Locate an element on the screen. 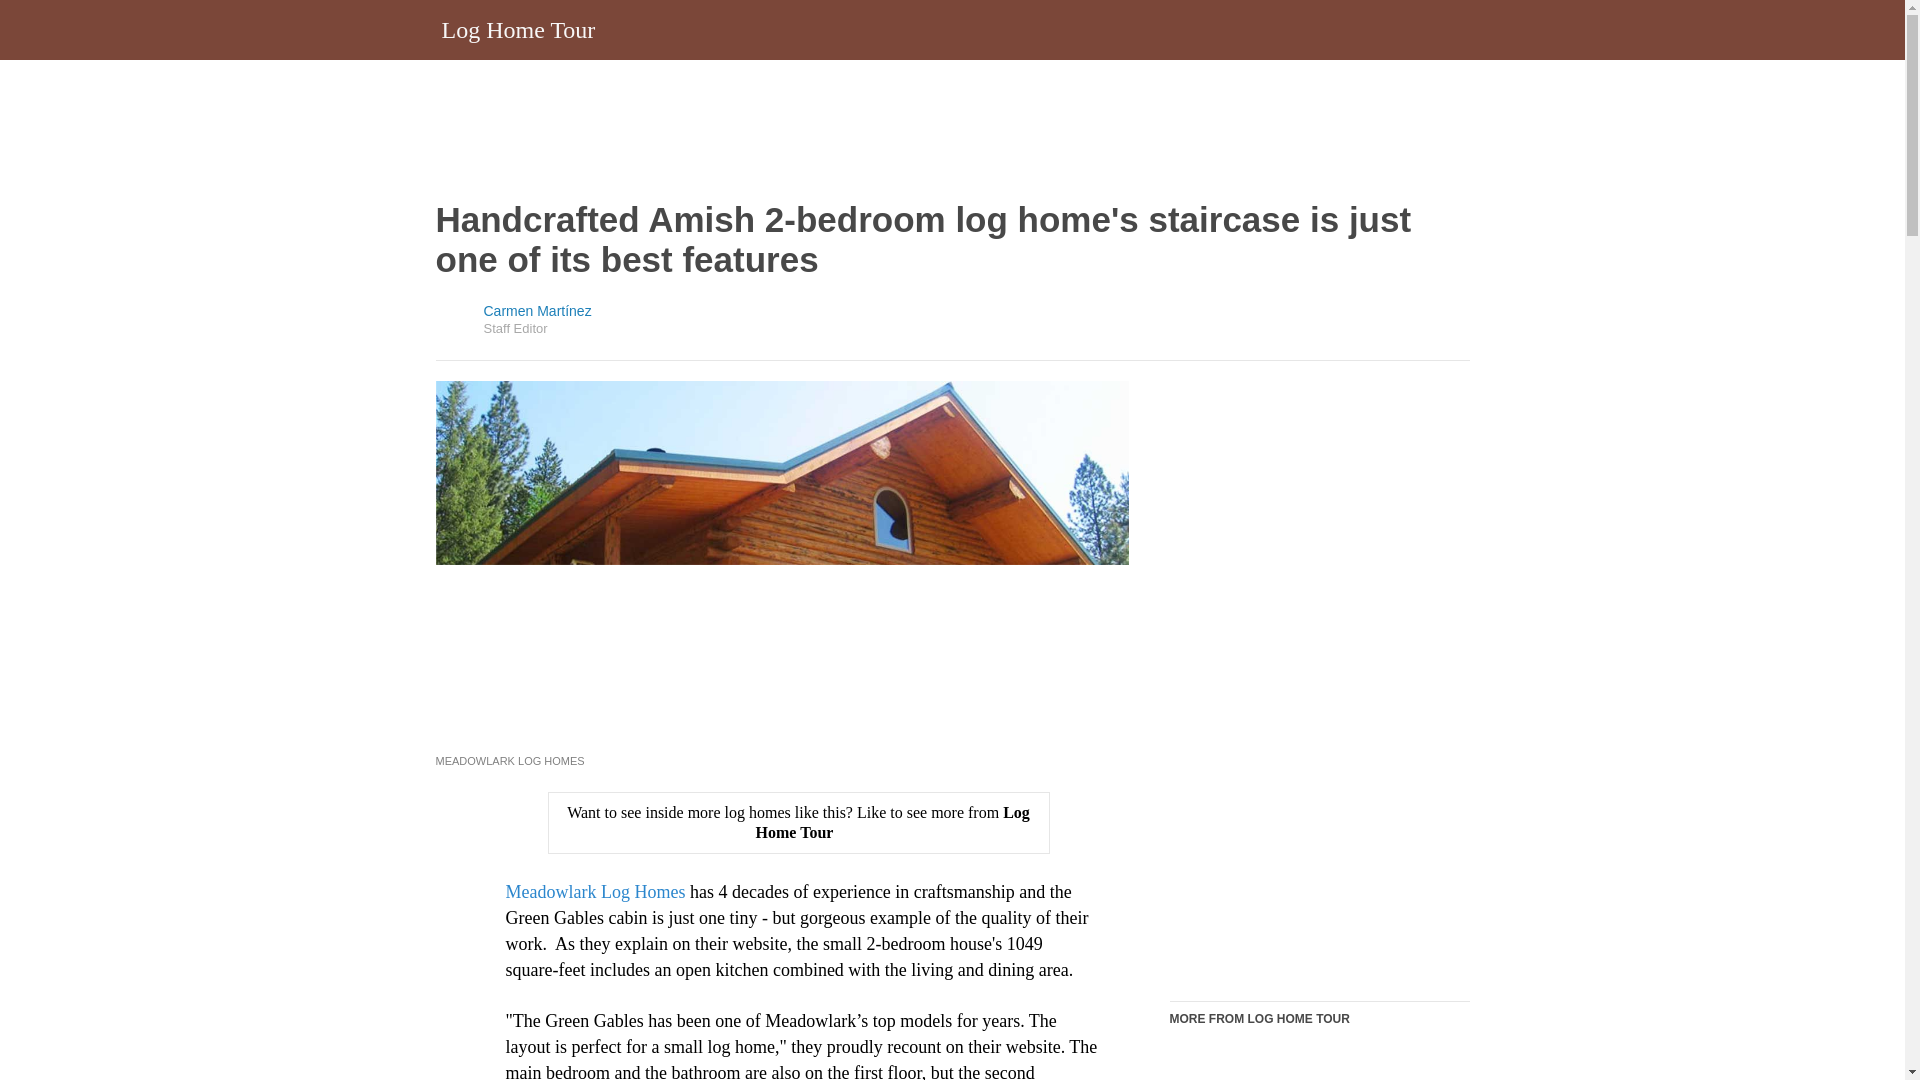 This screenshot has width=1920, height=1080. Meadowlark Log Homes is located at coordinates (596, 892).